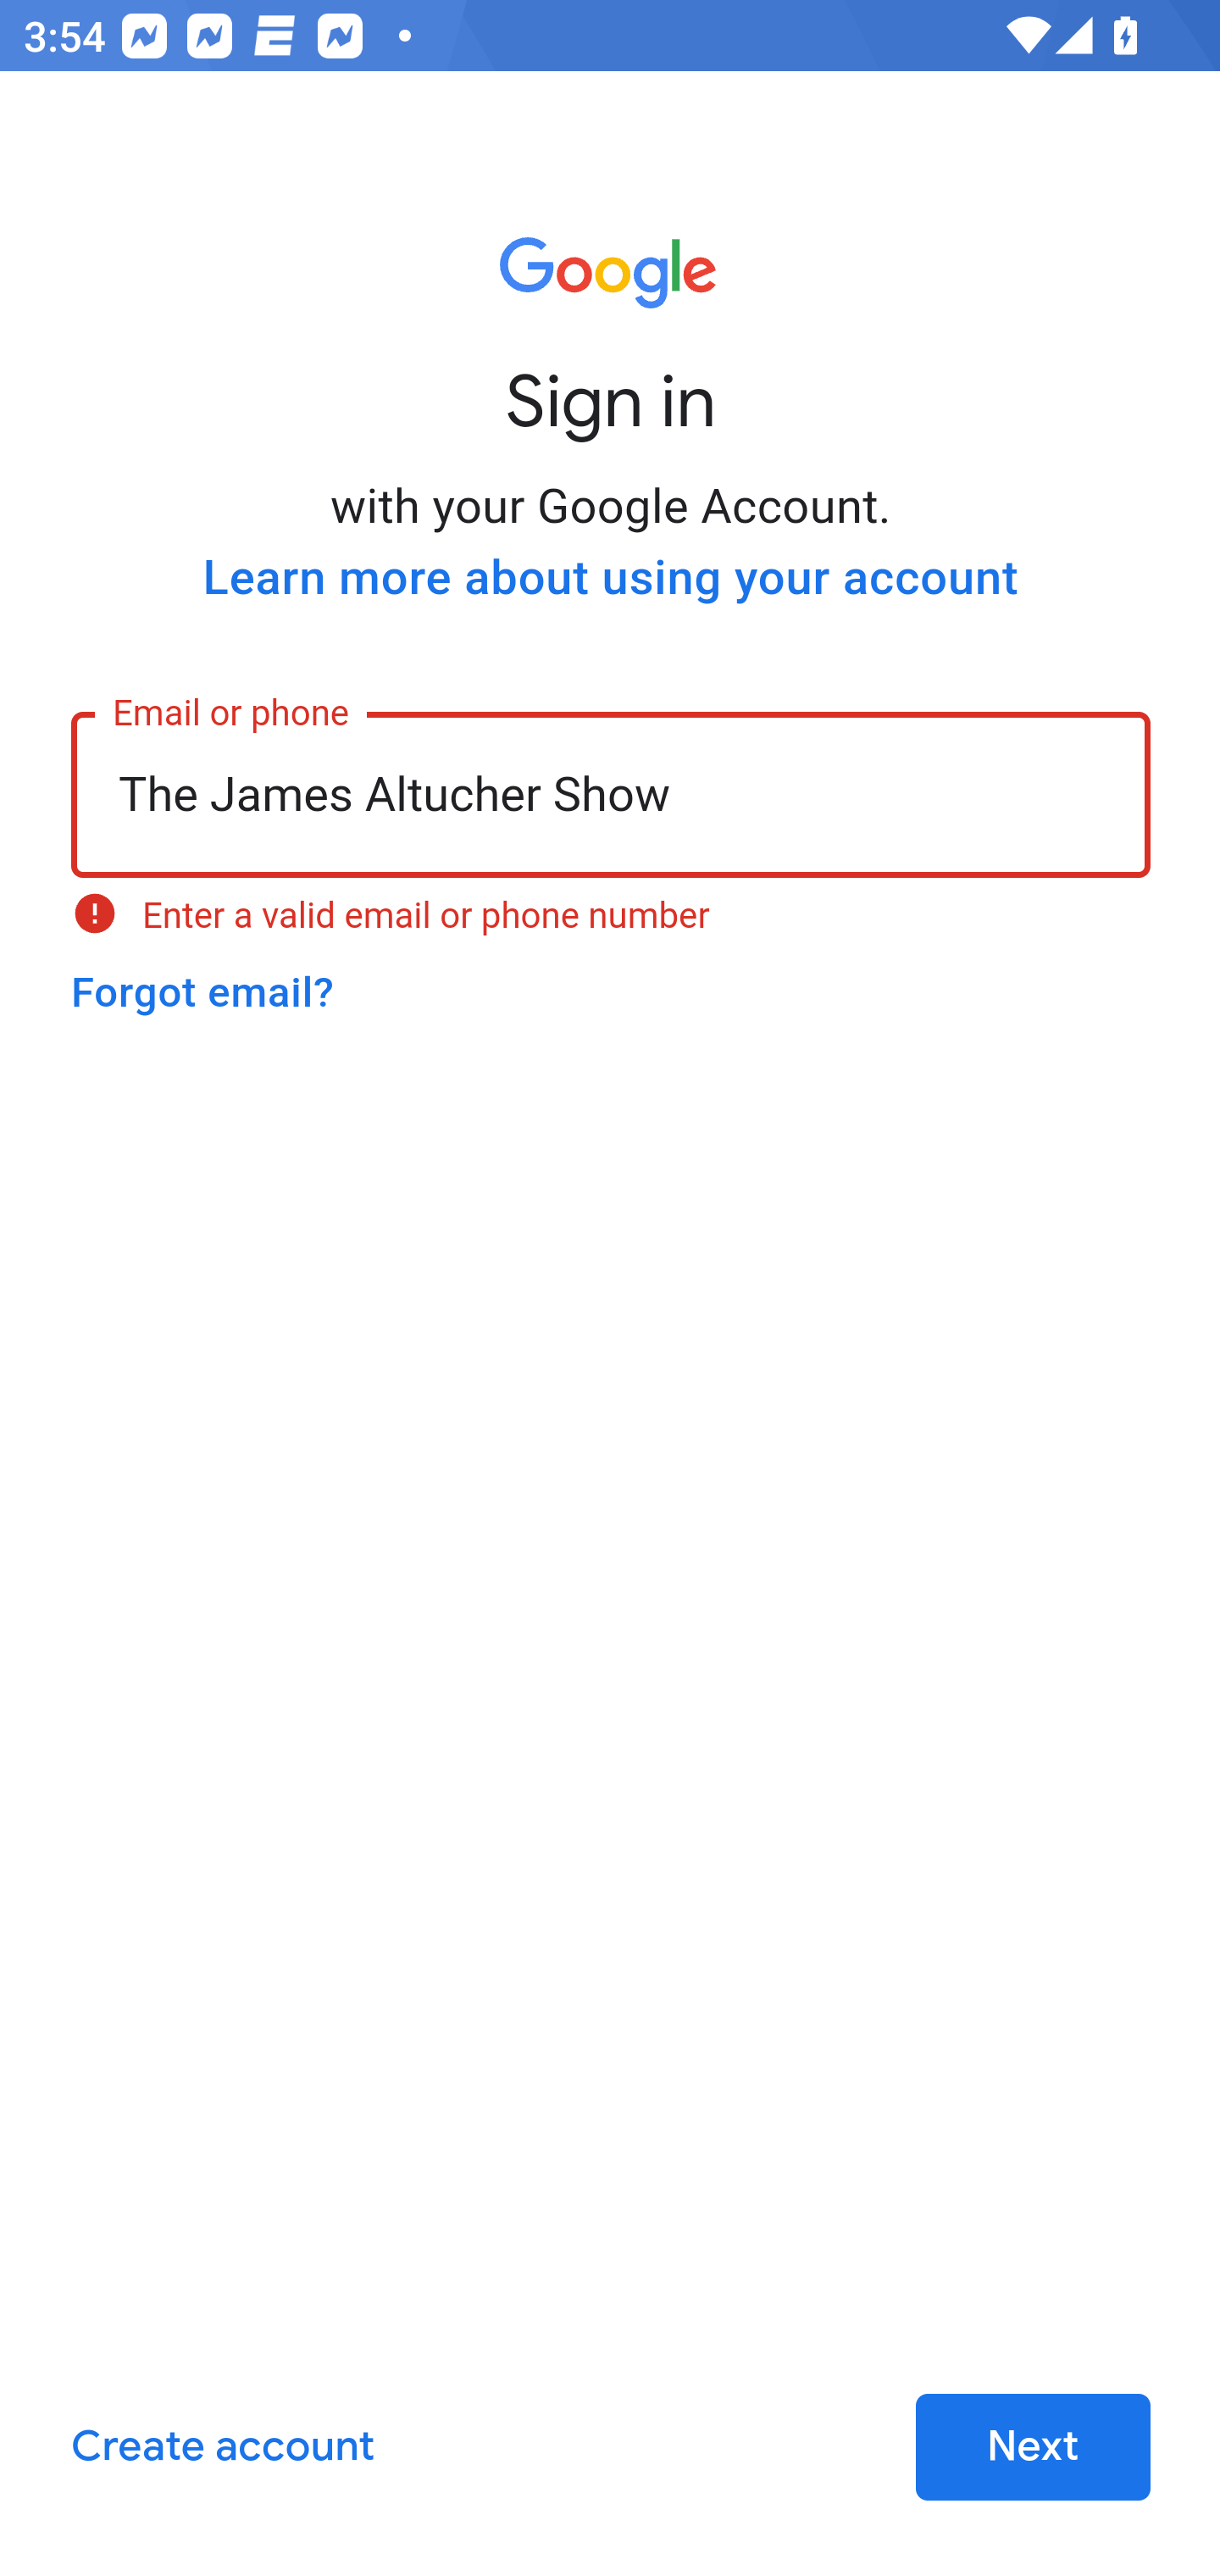 This screenshot has height=2576, width=1220. I want to click on Next, so click(1033, 2448).